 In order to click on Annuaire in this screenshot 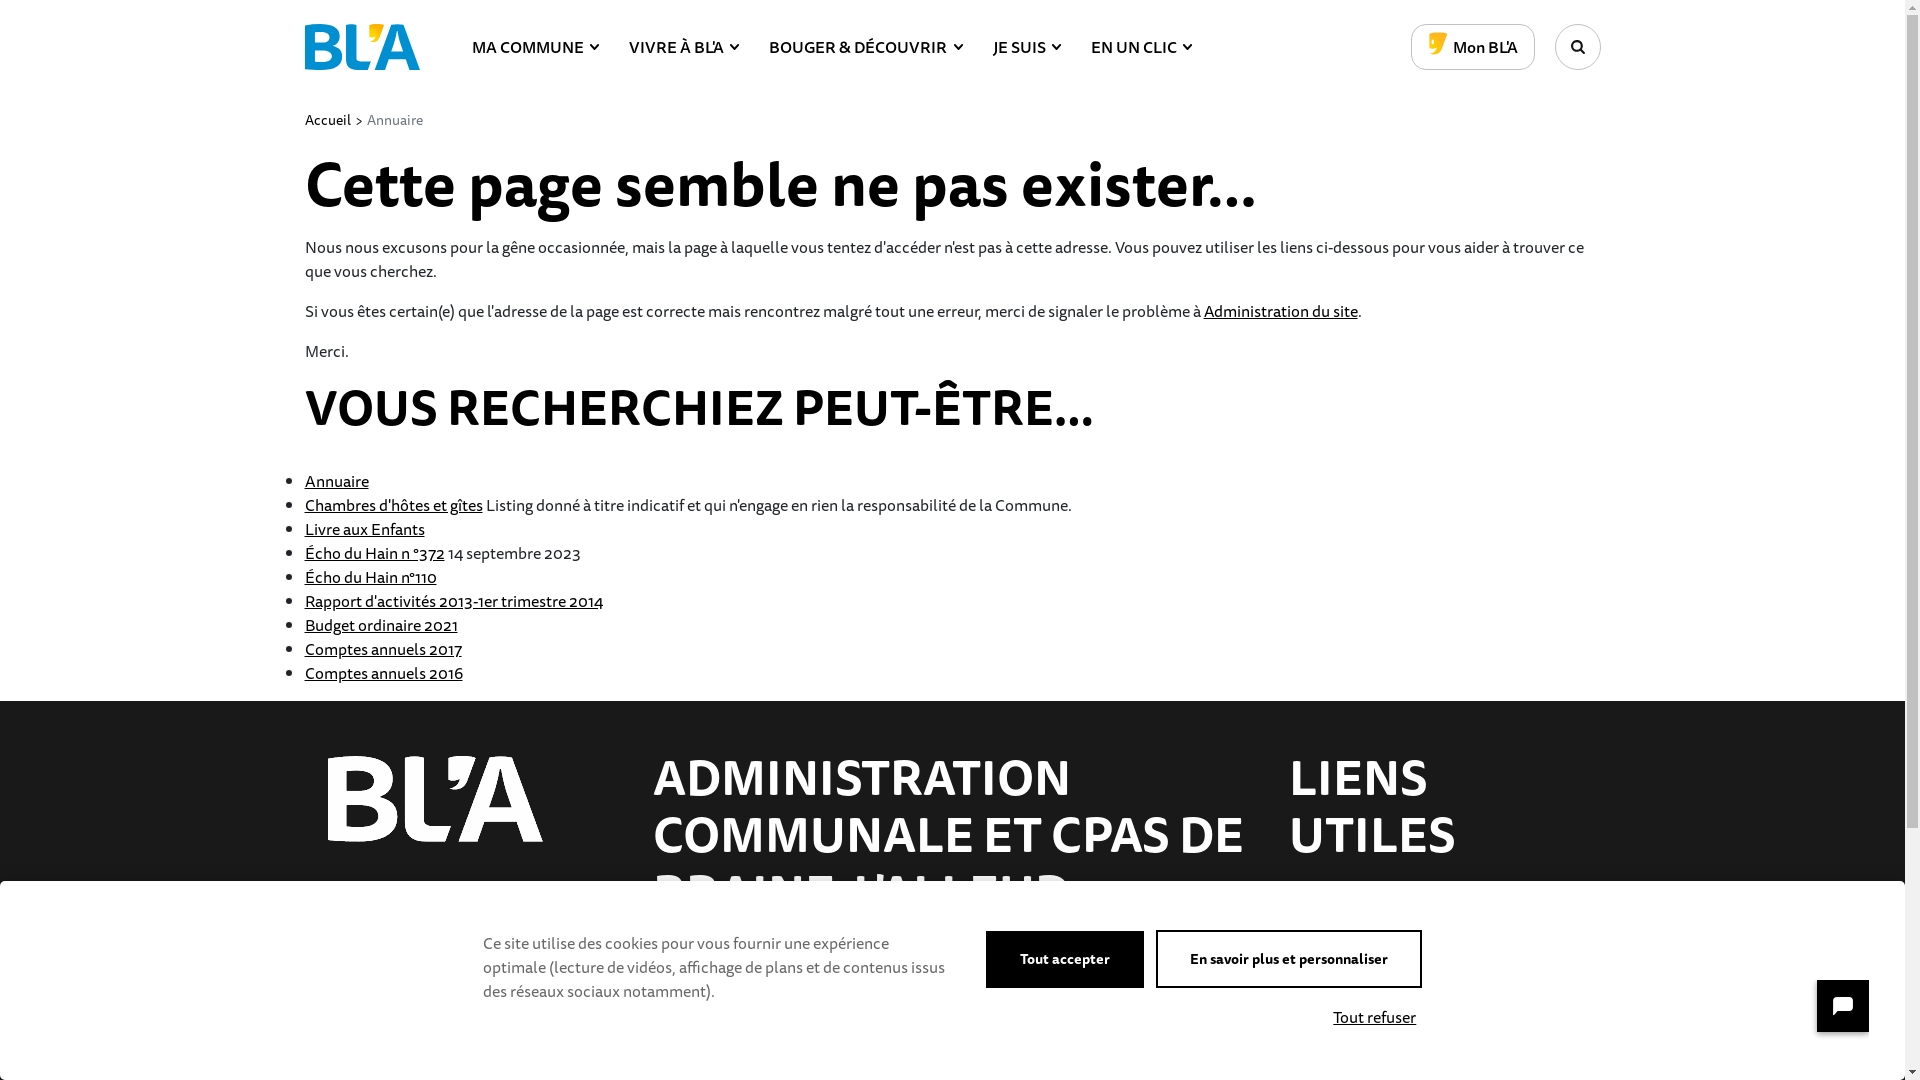, I will do `click(336, 481)`.